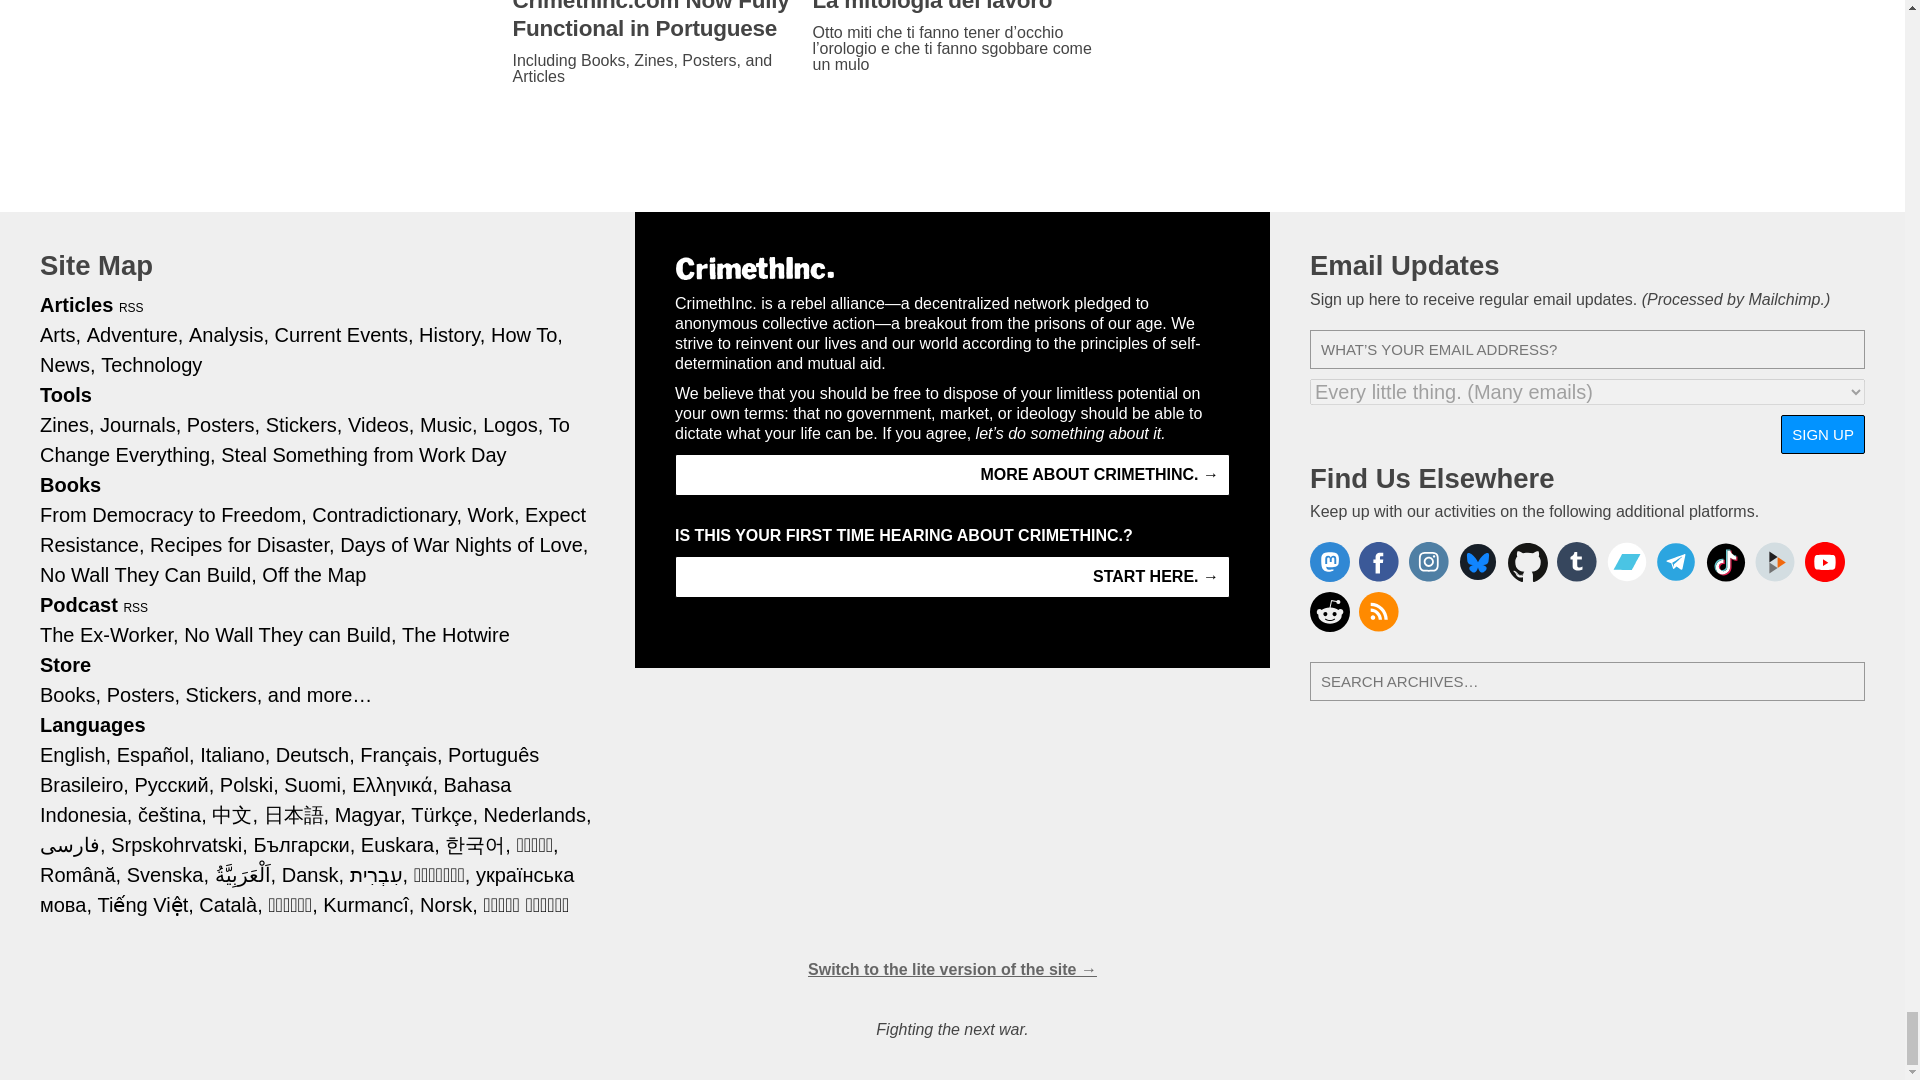  Describe the element at coordinates (135, 334) in the screenshot. I see `Adventure` at that location.